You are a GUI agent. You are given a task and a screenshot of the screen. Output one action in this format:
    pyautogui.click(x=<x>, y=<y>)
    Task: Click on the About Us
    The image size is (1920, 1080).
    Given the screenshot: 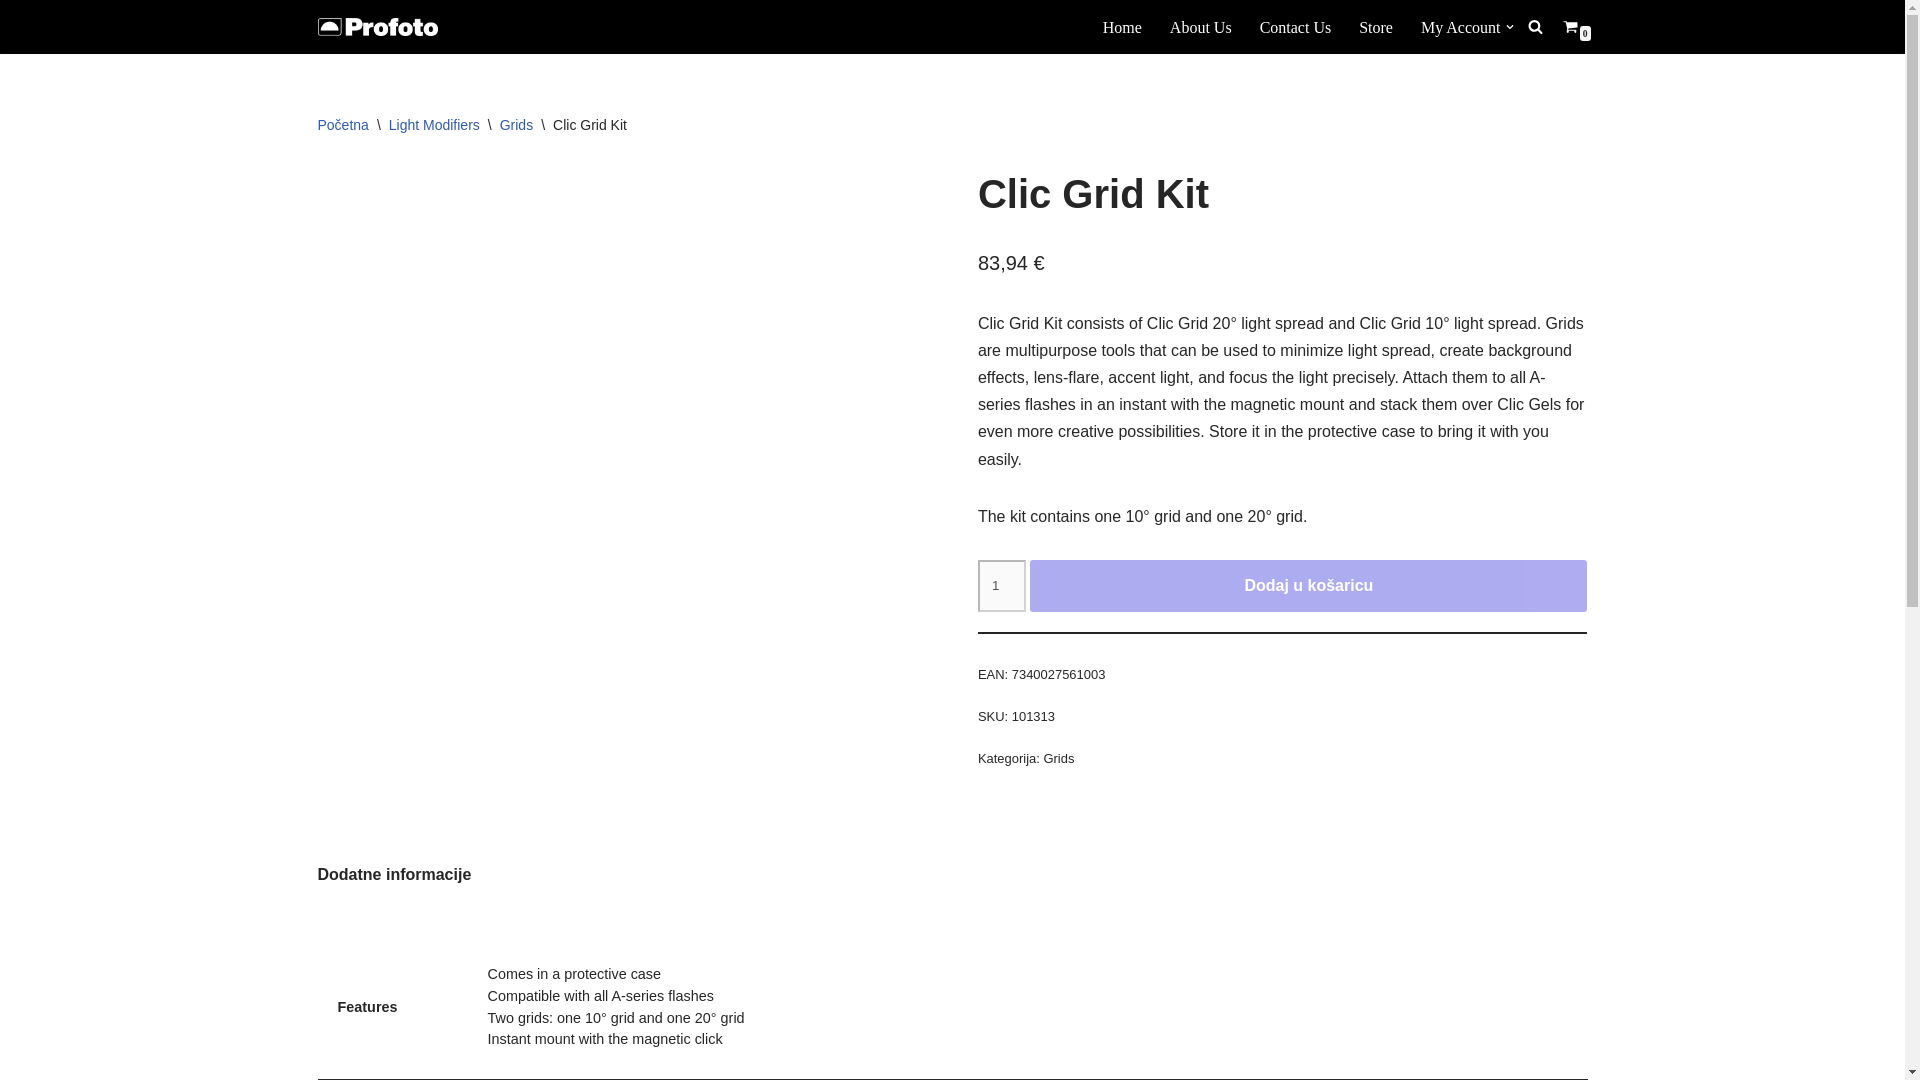 What is the action you would take?
    pyautogui.click(x=1200, y=28)
    